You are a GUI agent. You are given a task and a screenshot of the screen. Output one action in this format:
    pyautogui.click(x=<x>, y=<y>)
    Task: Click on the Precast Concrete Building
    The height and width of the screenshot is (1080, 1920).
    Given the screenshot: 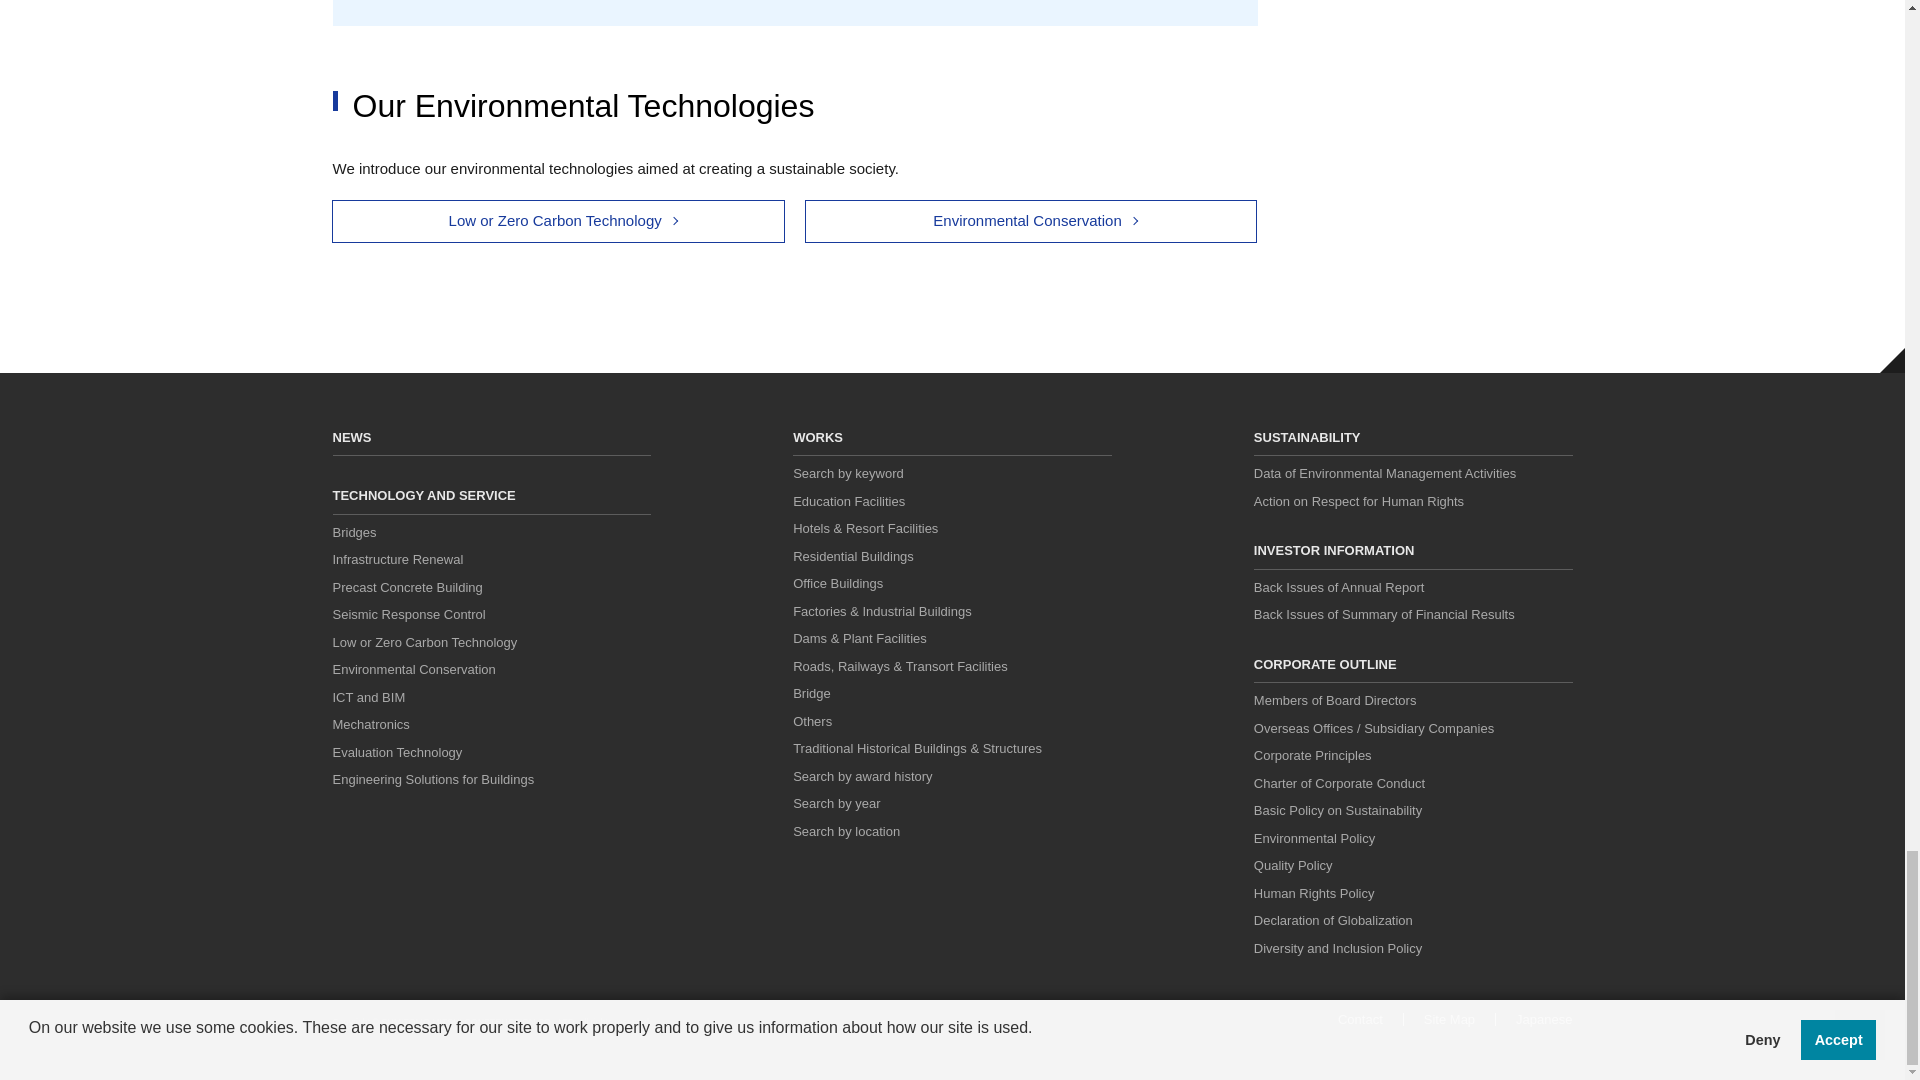 What is the action you would take?
    pyautogui.click(x=406, y=587)
    